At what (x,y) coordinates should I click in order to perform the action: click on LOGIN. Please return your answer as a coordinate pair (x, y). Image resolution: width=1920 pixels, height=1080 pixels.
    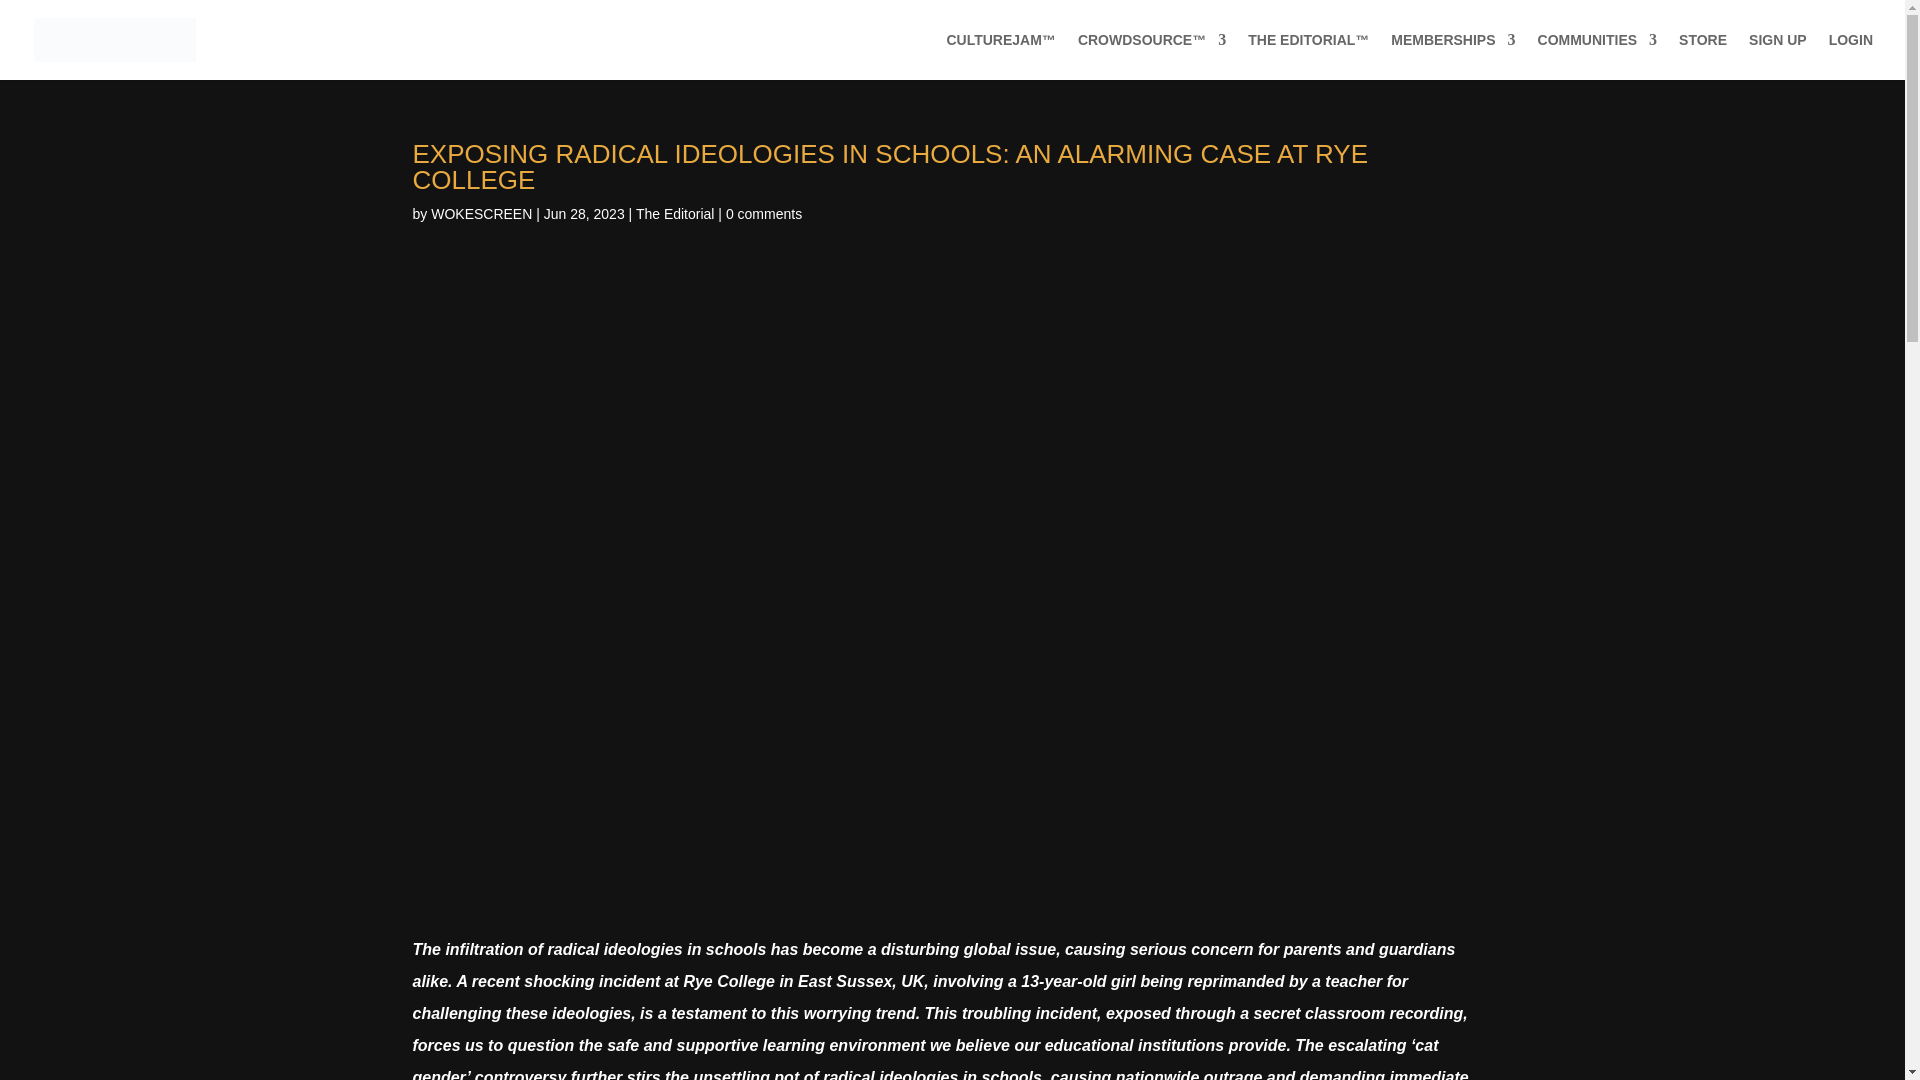
    Looking at the image, I should click on (1851, 56).